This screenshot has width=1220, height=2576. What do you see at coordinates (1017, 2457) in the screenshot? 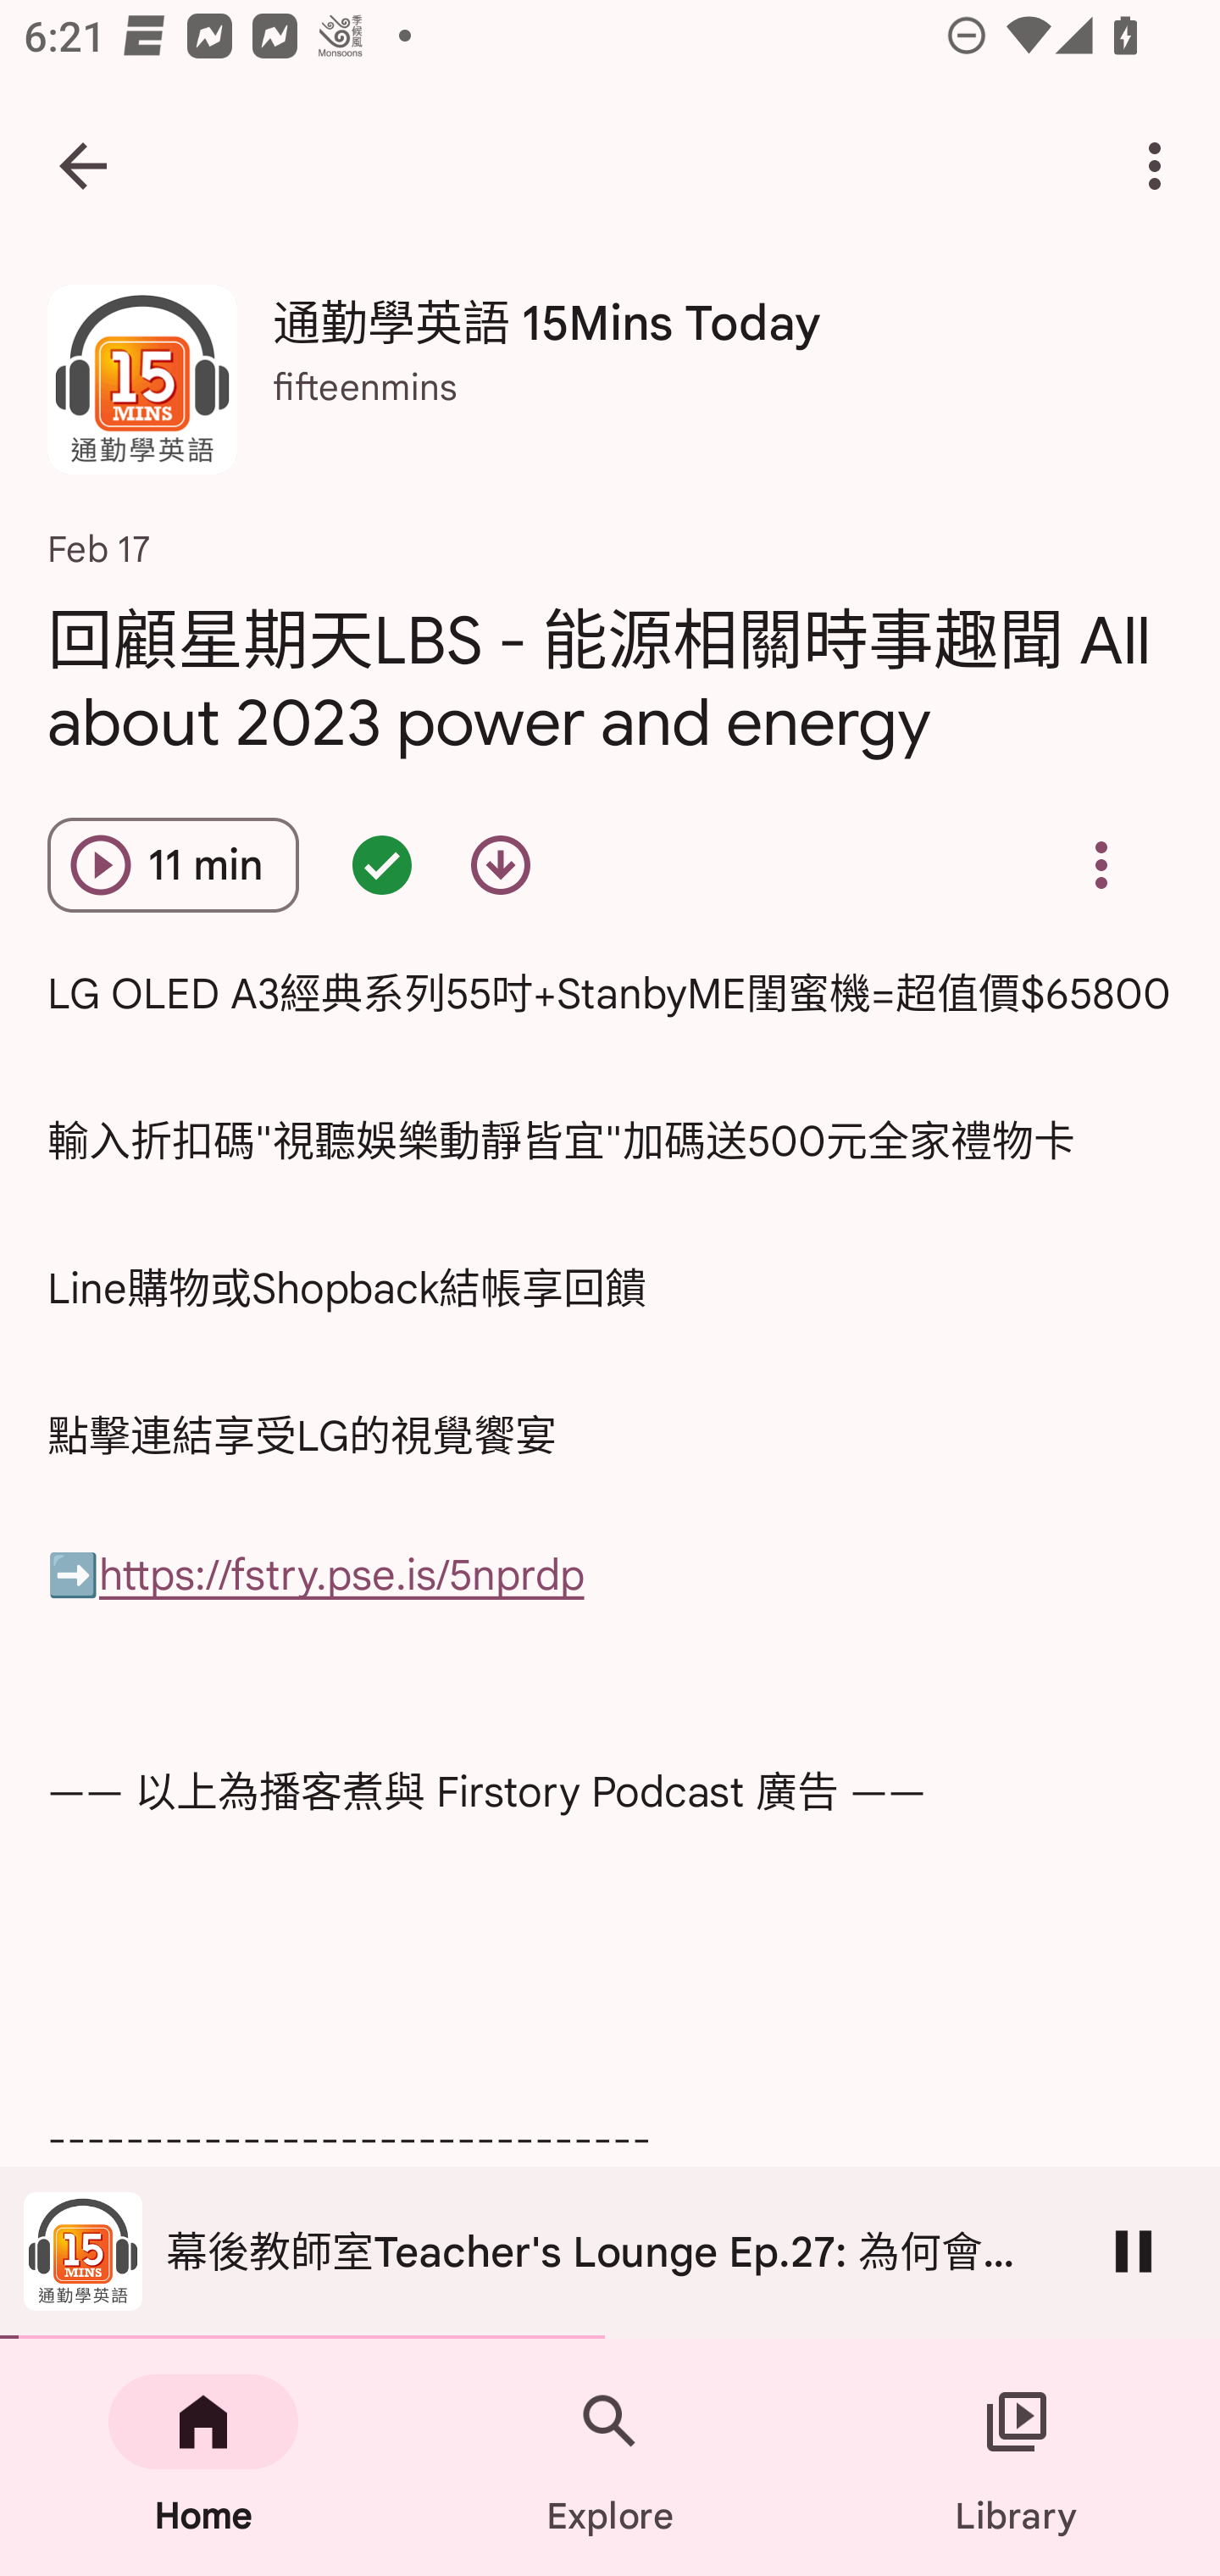
I see `Library` at bounding box center [1017, 2457].